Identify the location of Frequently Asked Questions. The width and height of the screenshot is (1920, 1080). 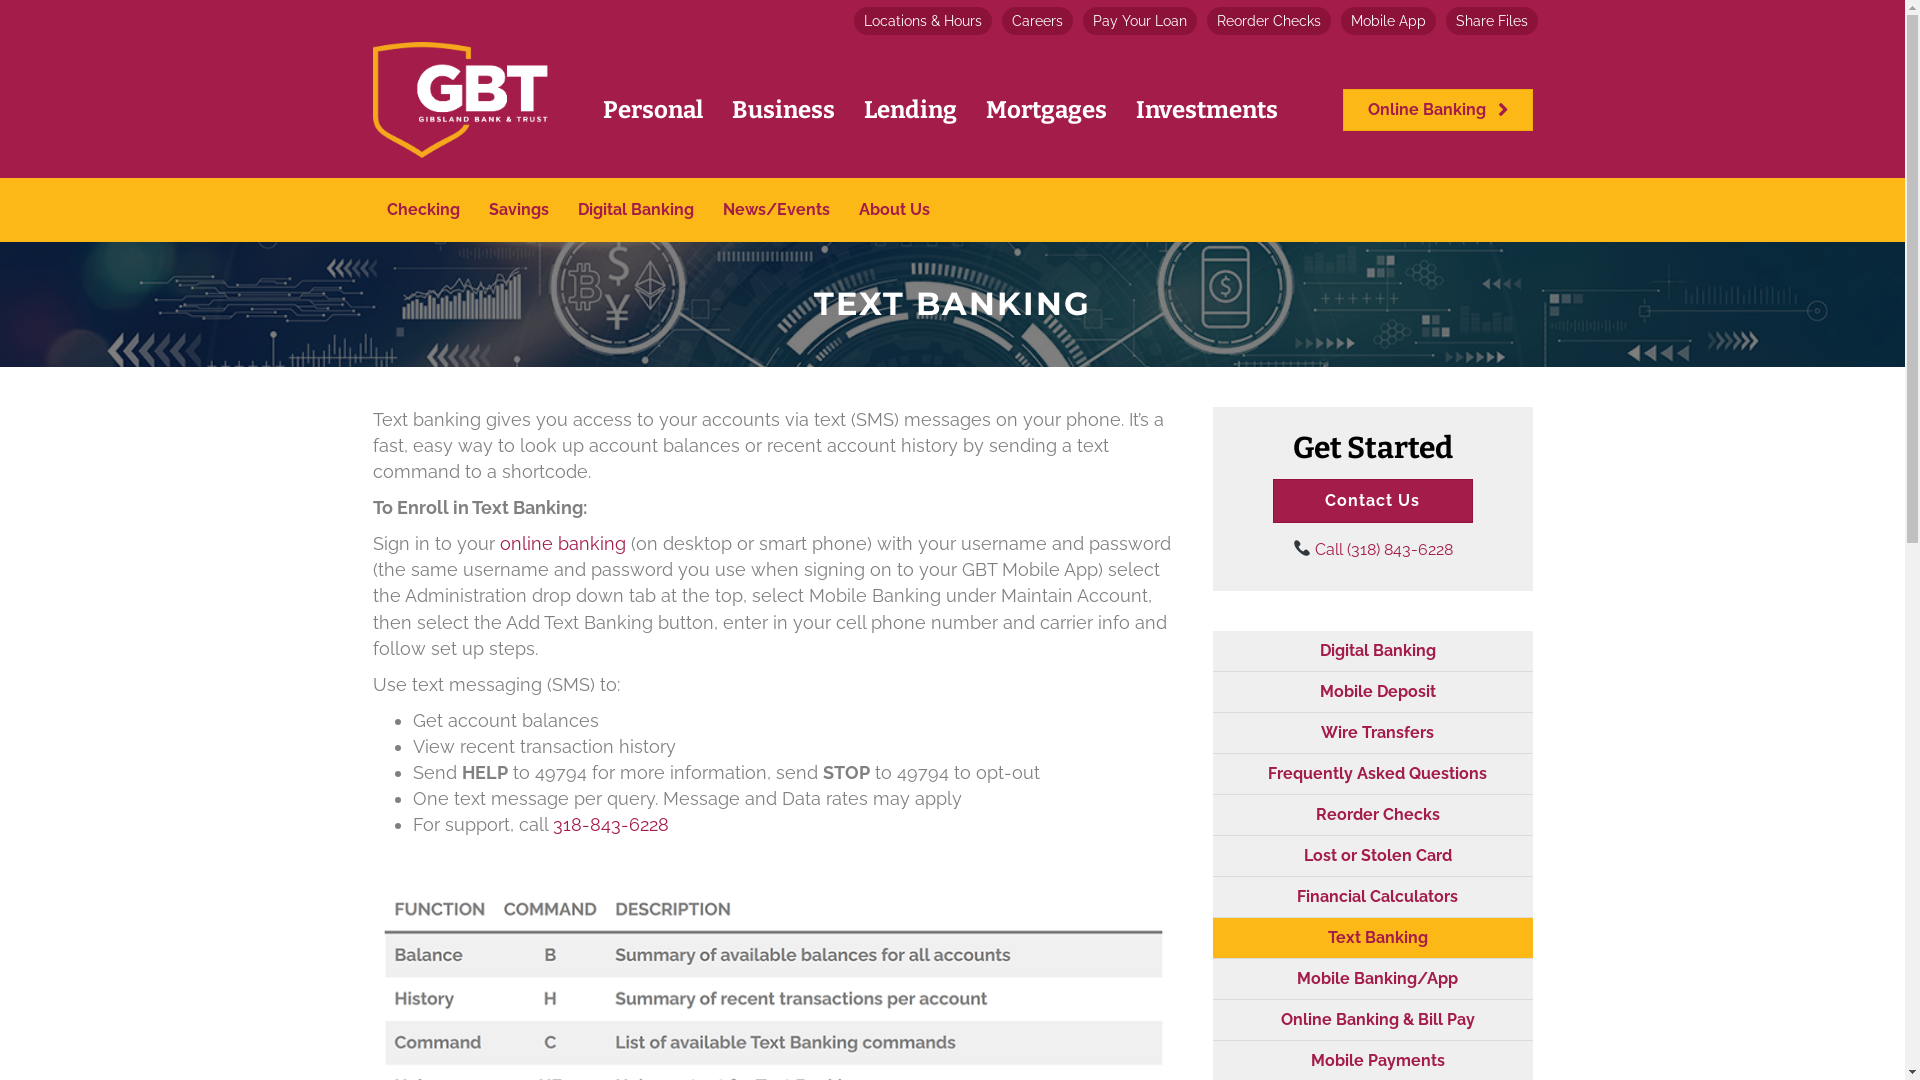
(1372, 774).